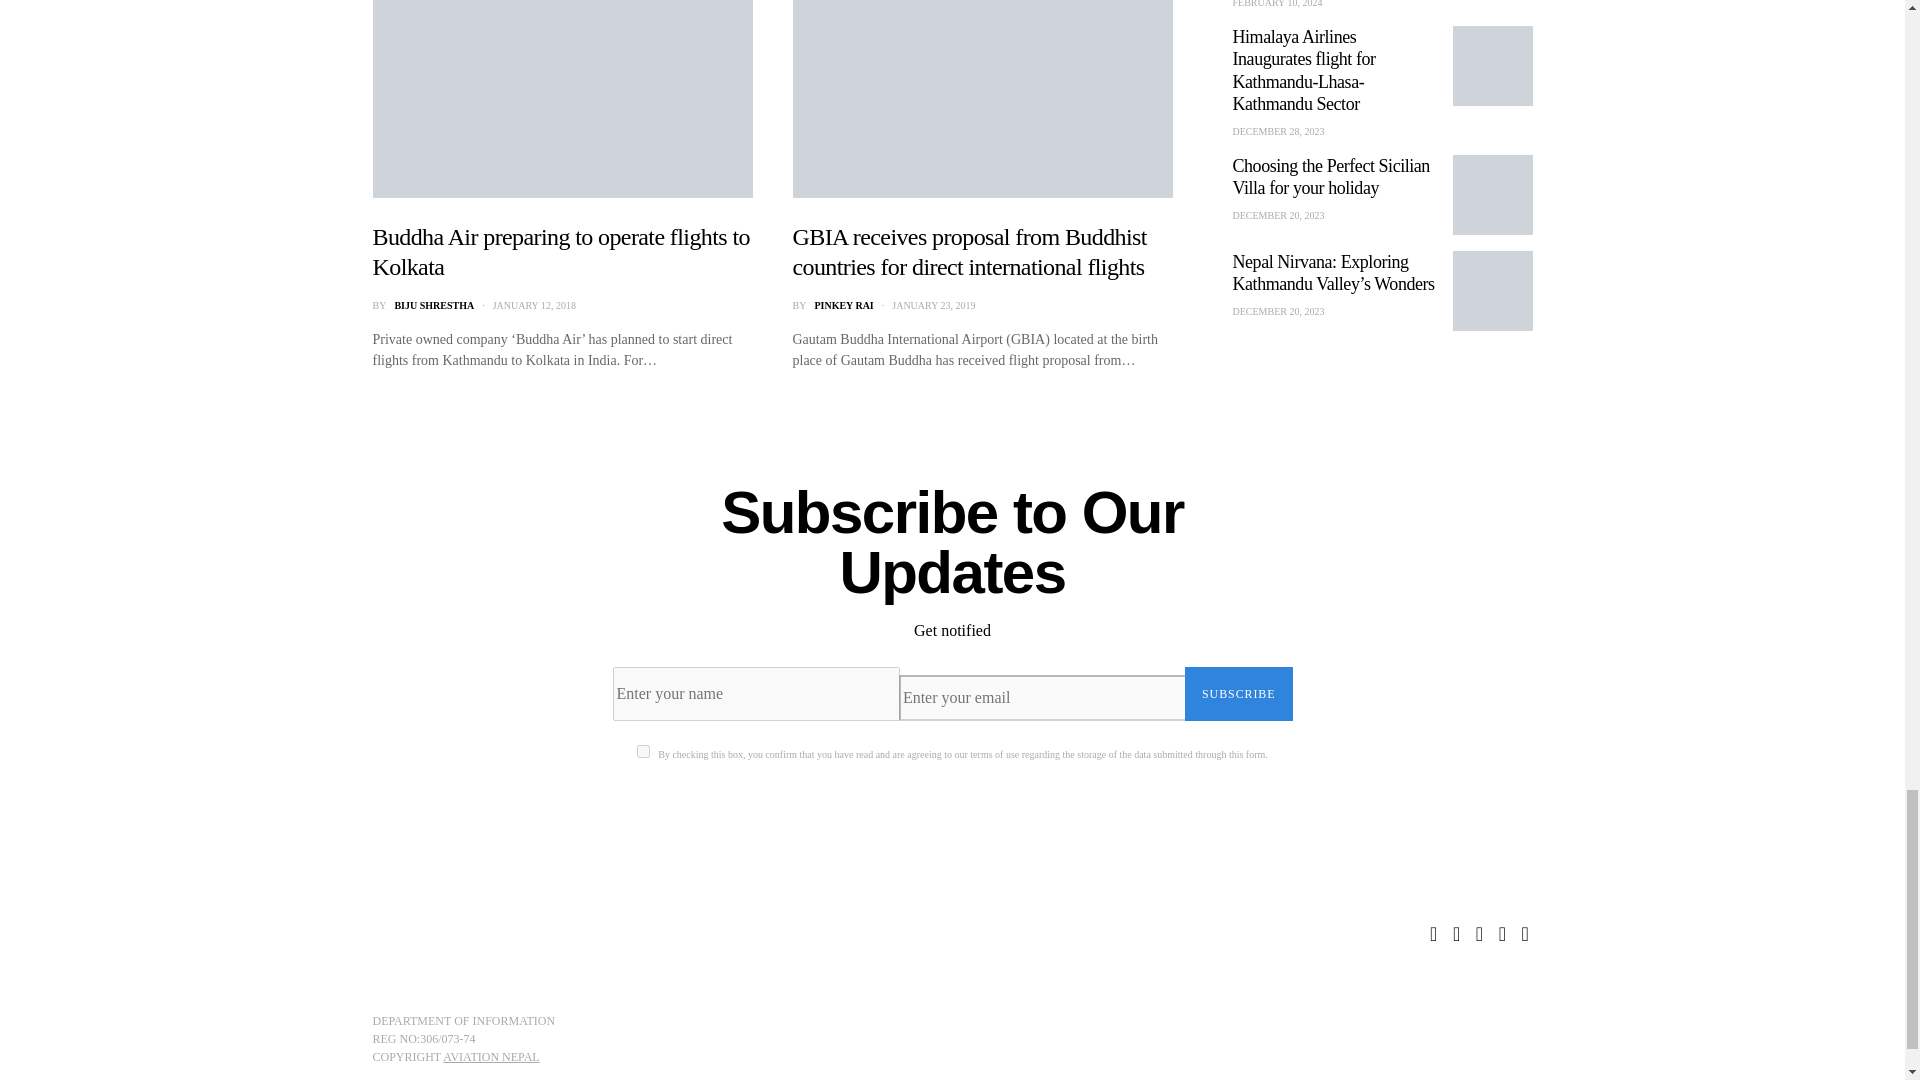 The width and height of the screenshot is (1920, 1080). What do you see at coordinates (844, 306) in the screenshot?
I see `View all posts by Pinkey Rai` at bounding box center [844, 306].